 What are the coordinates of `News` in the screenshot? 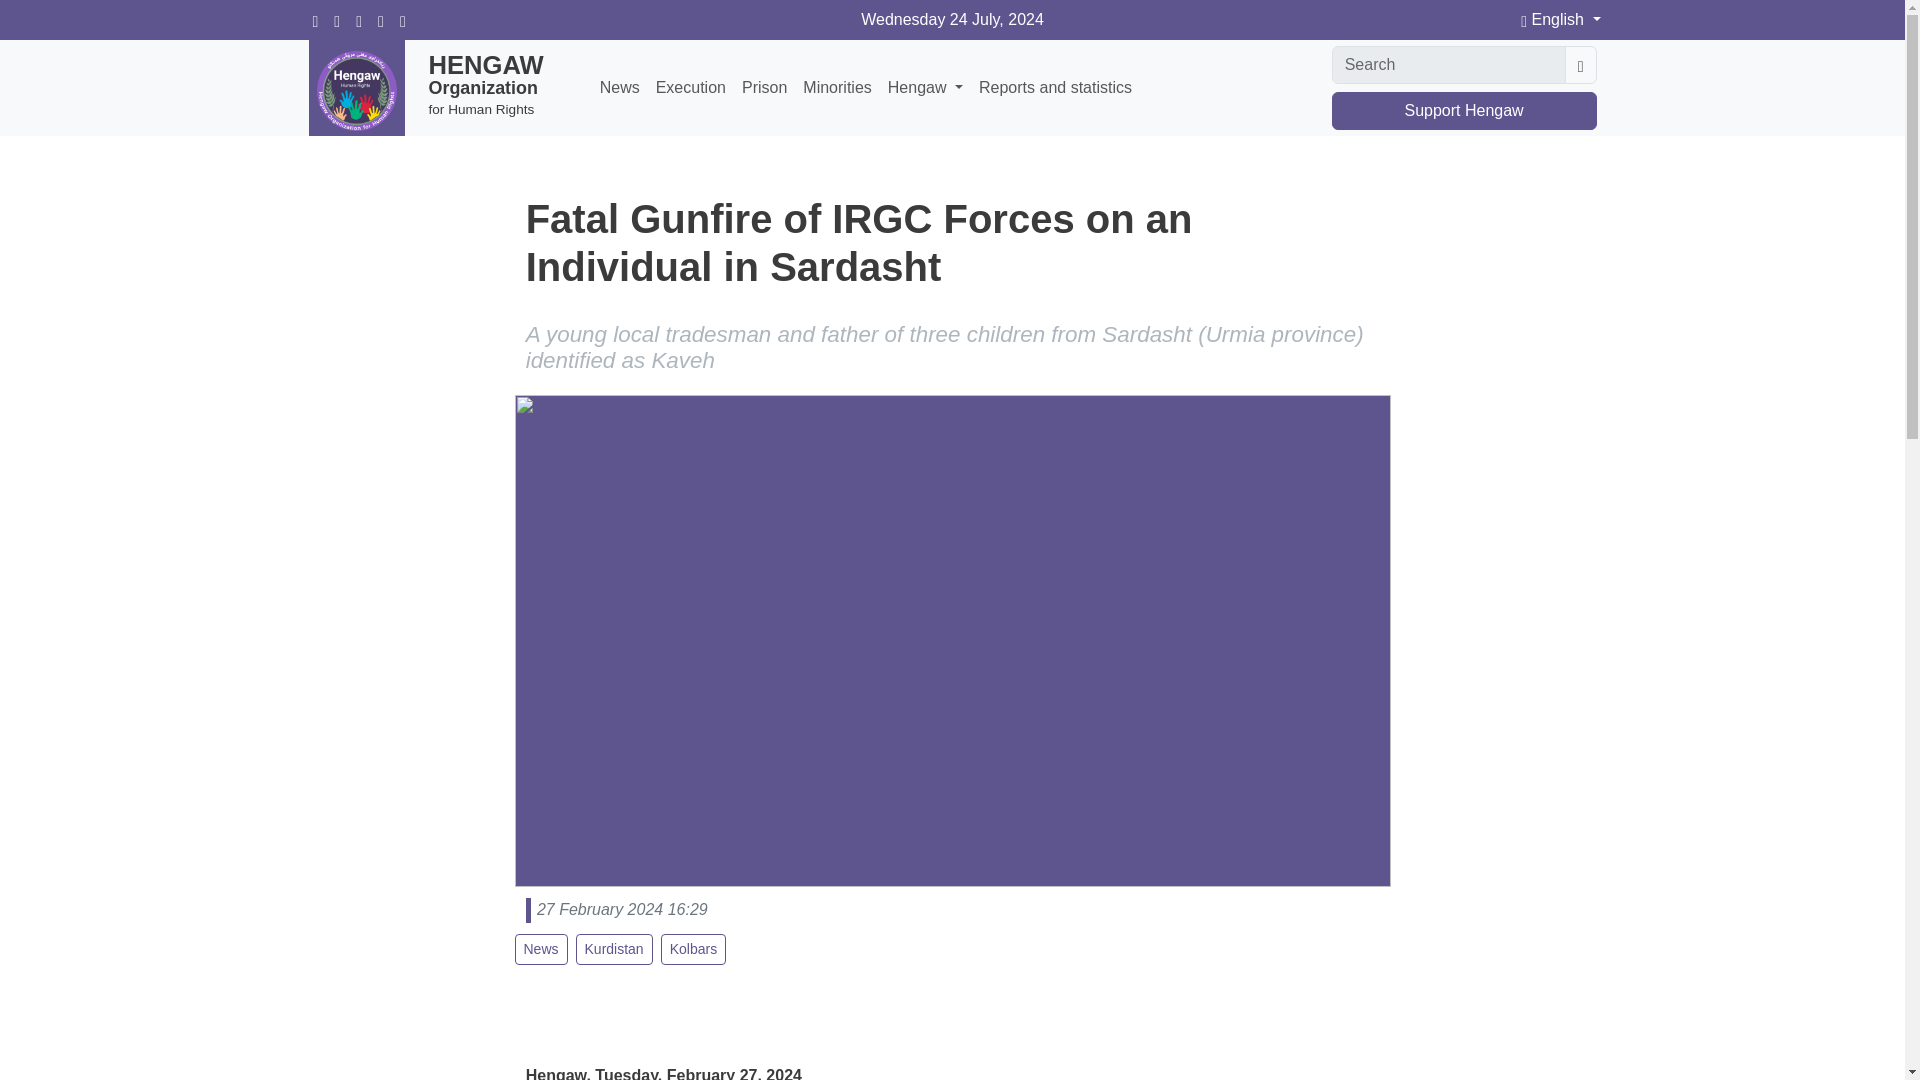 It's located at (620, 88).